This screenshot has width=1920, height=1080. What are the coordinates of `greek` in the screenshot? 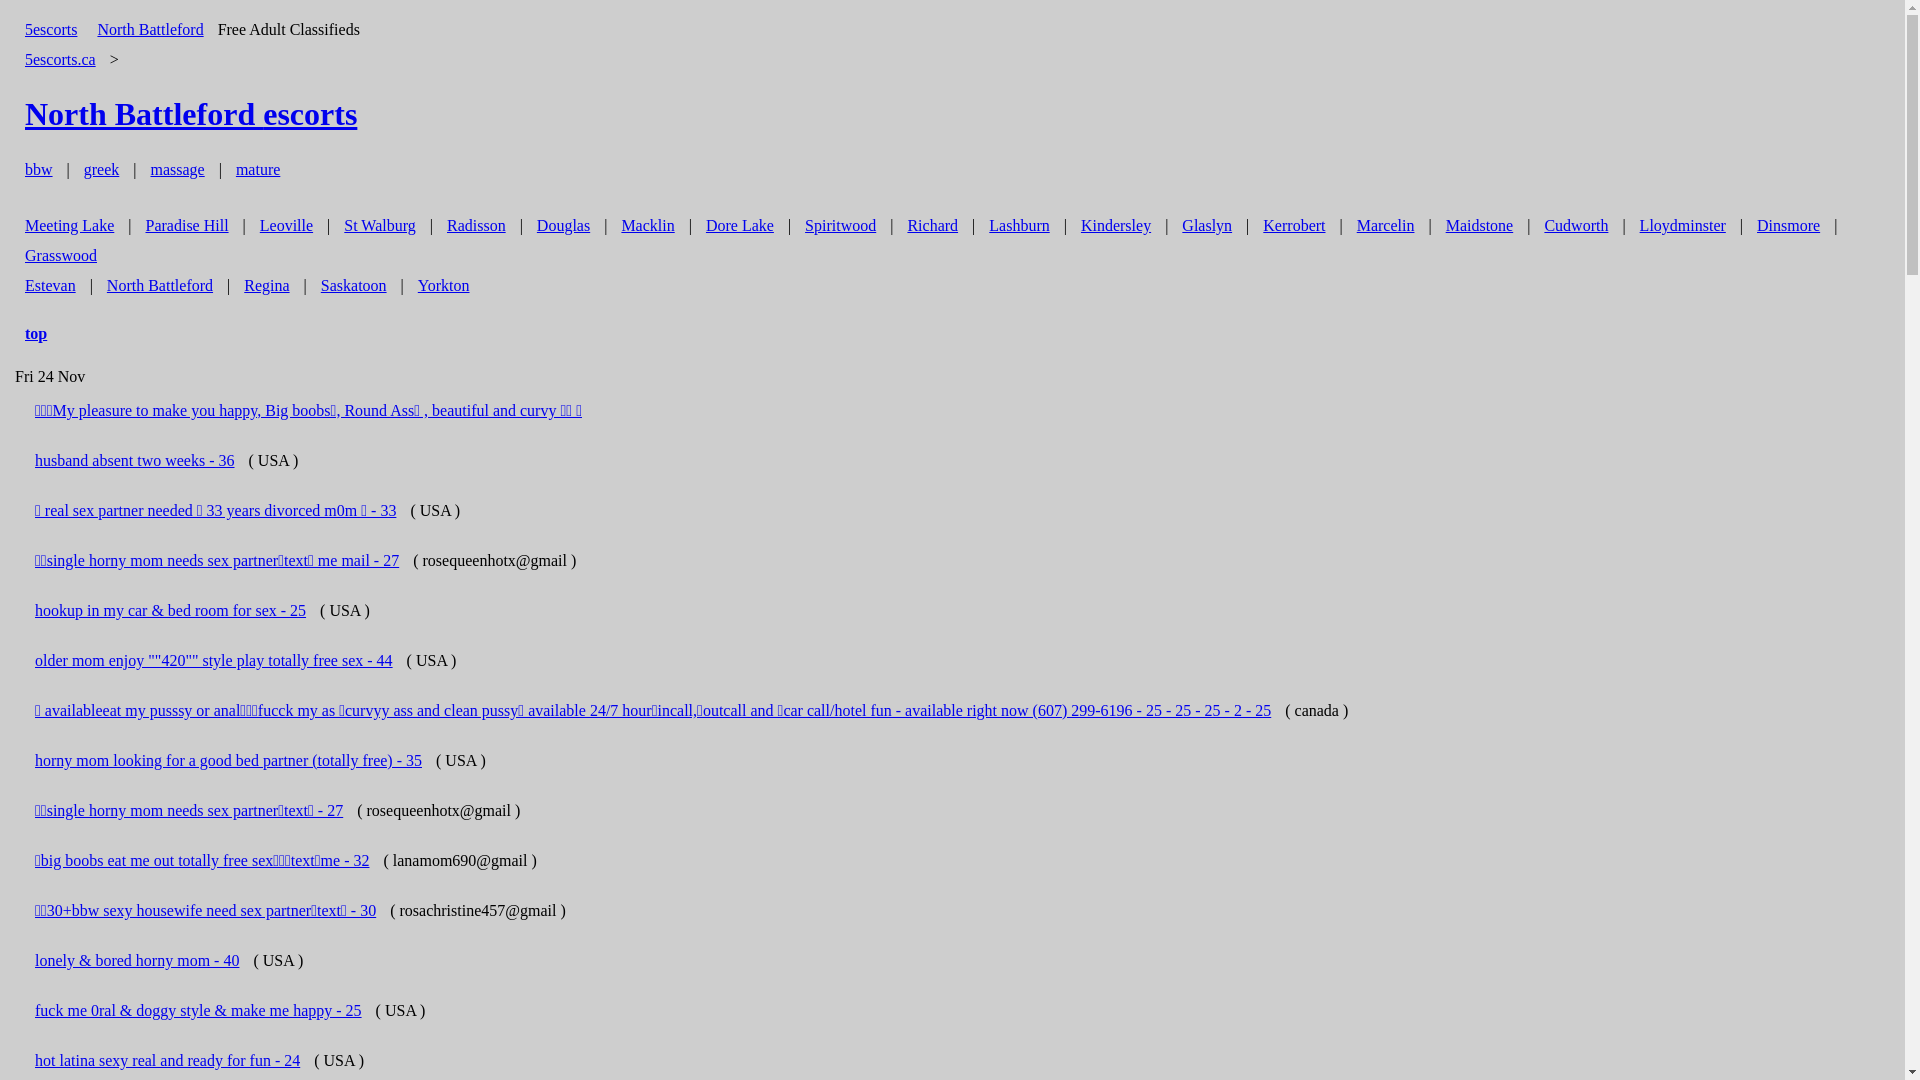 It's located at (102, 170).